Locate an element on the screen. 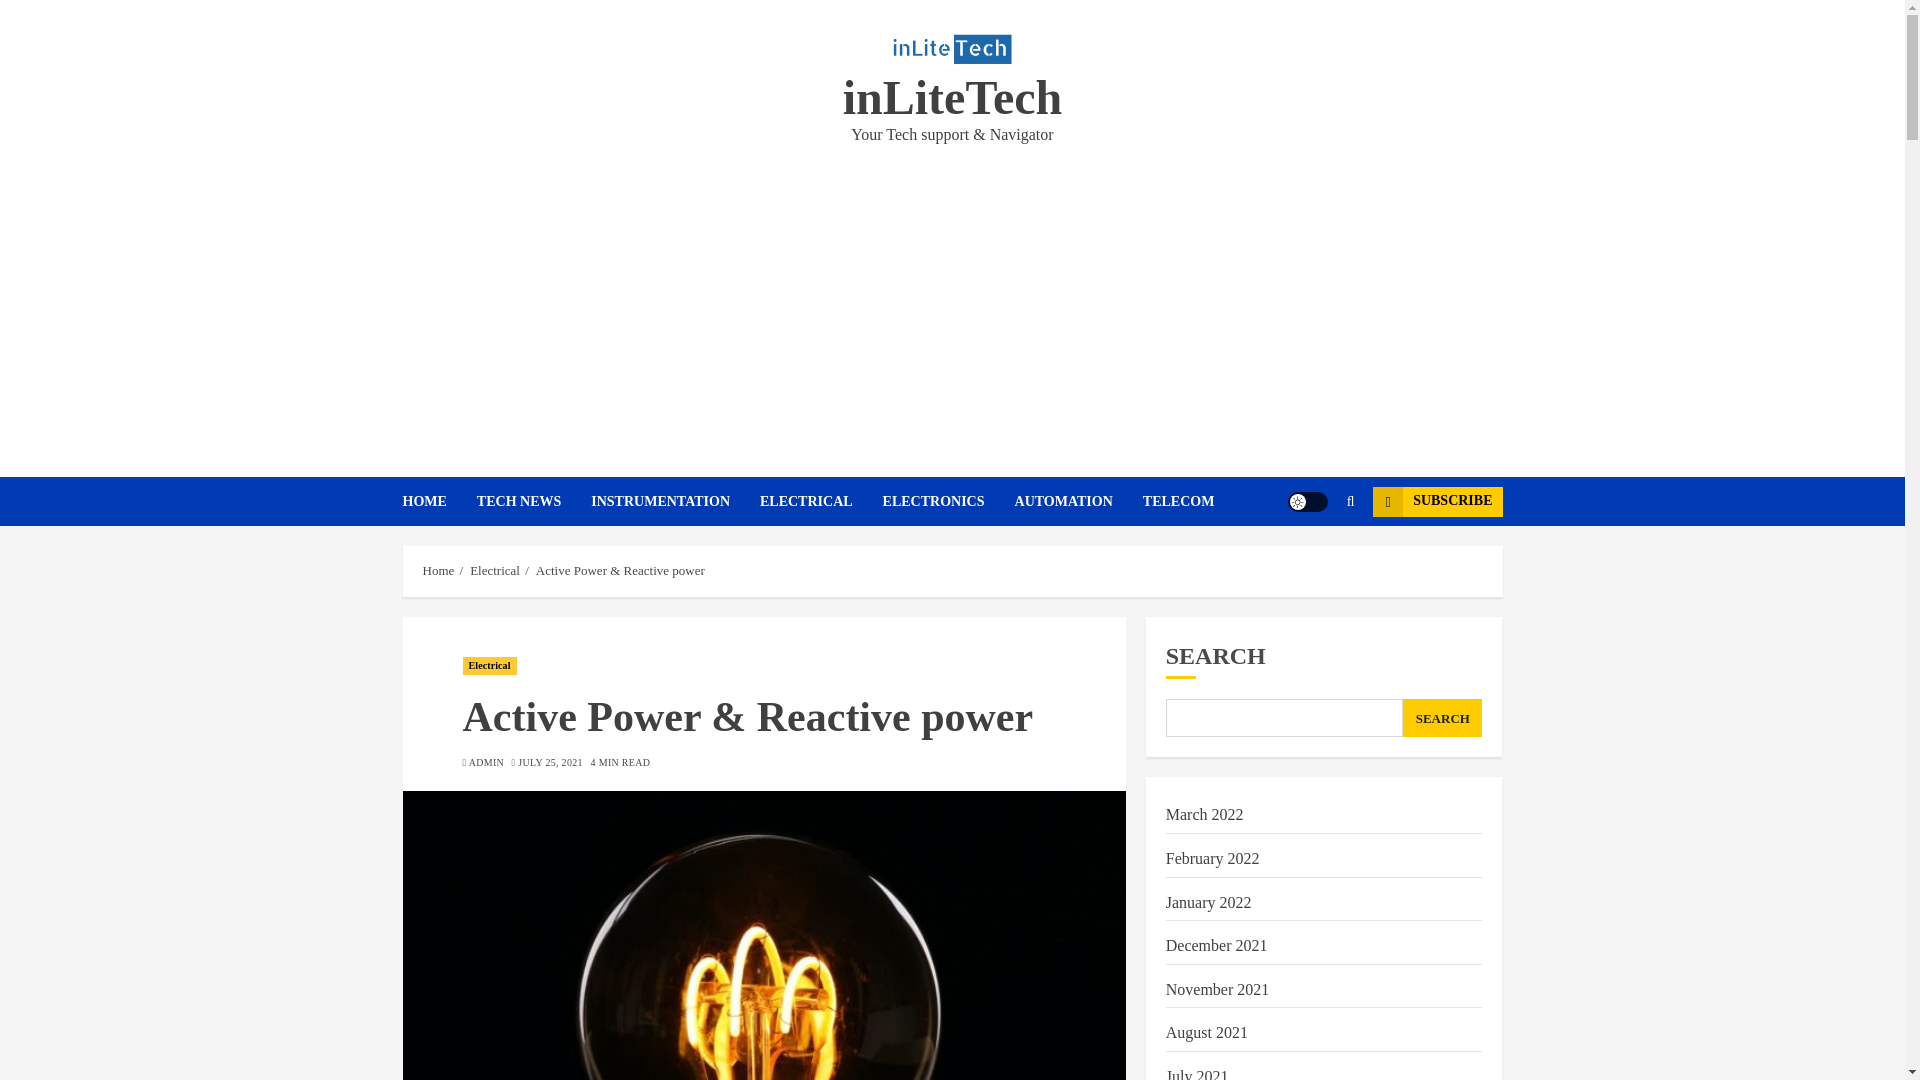 This screenshot has height=1080, width=1920. inLiteTech is located at coordinates (952, 98).